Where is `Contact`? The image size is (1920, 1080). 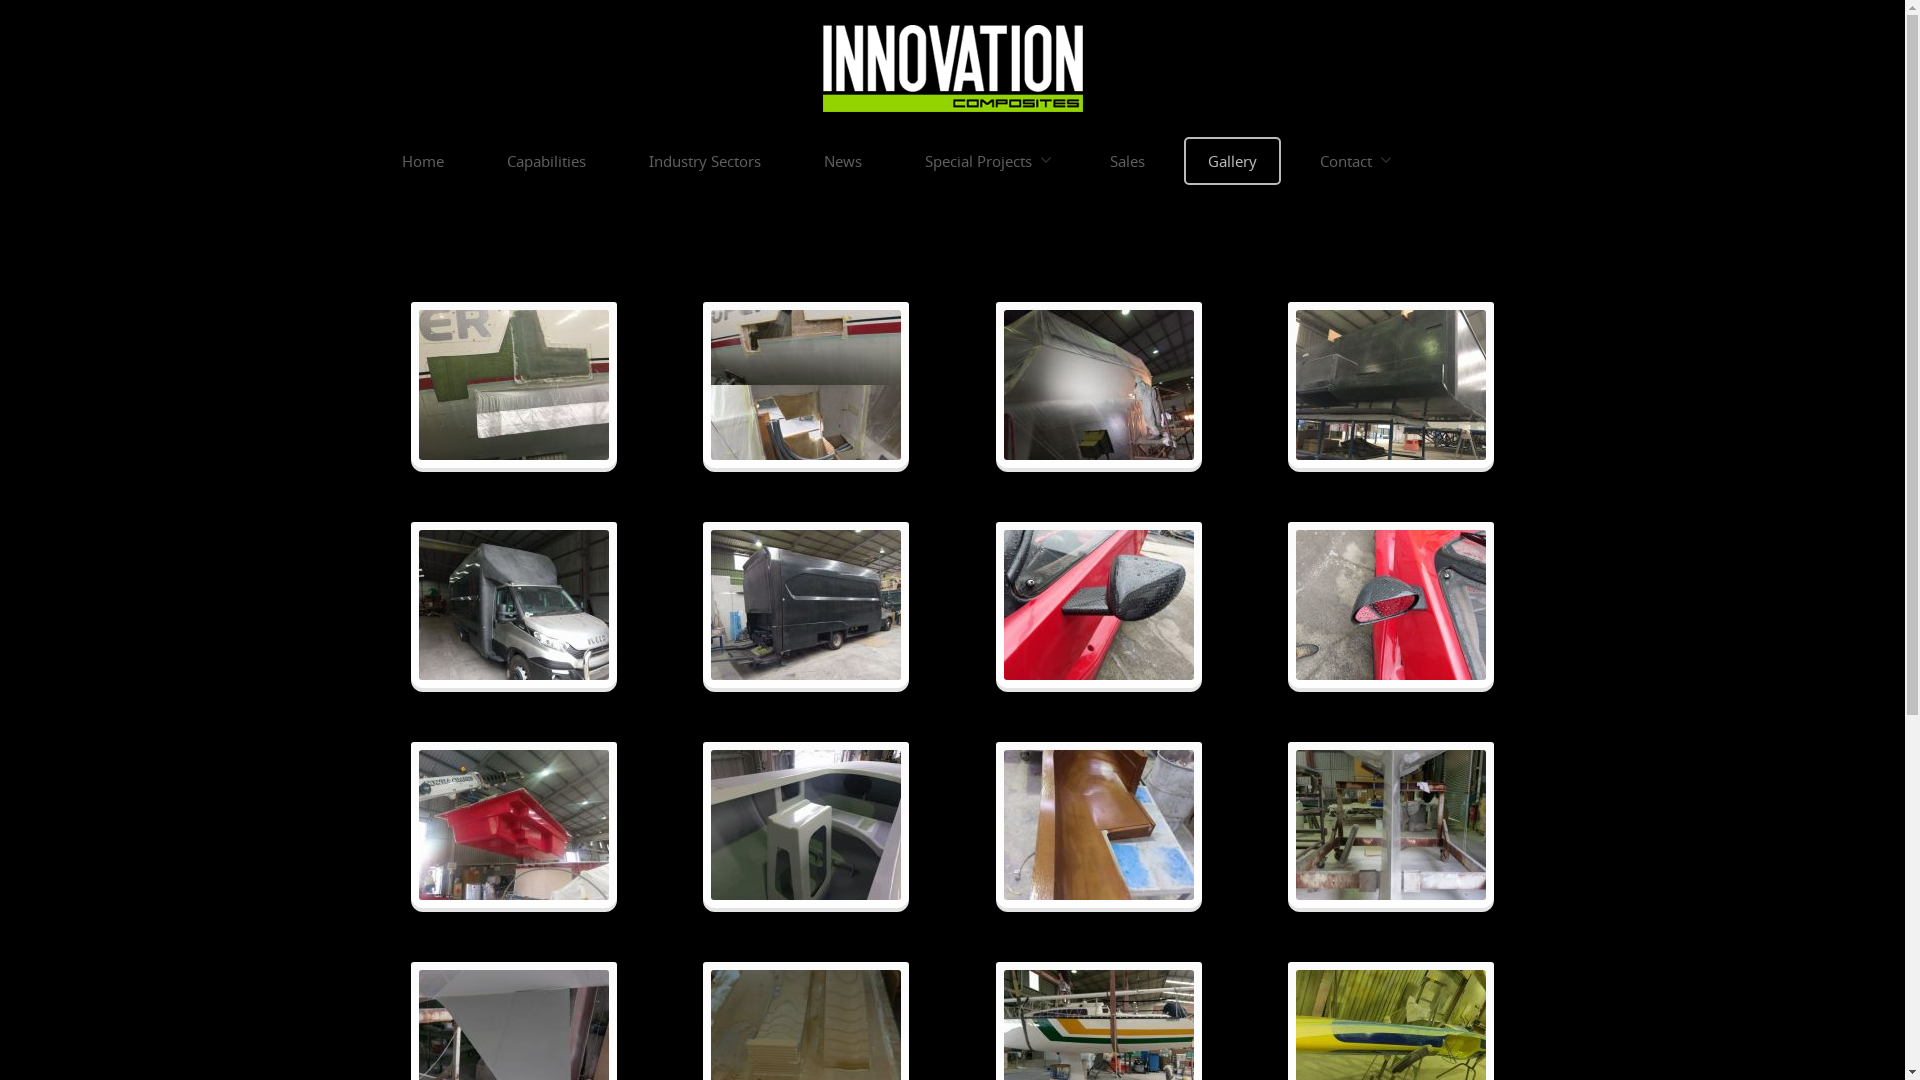
Contact is located at coordinates (1354, 161).